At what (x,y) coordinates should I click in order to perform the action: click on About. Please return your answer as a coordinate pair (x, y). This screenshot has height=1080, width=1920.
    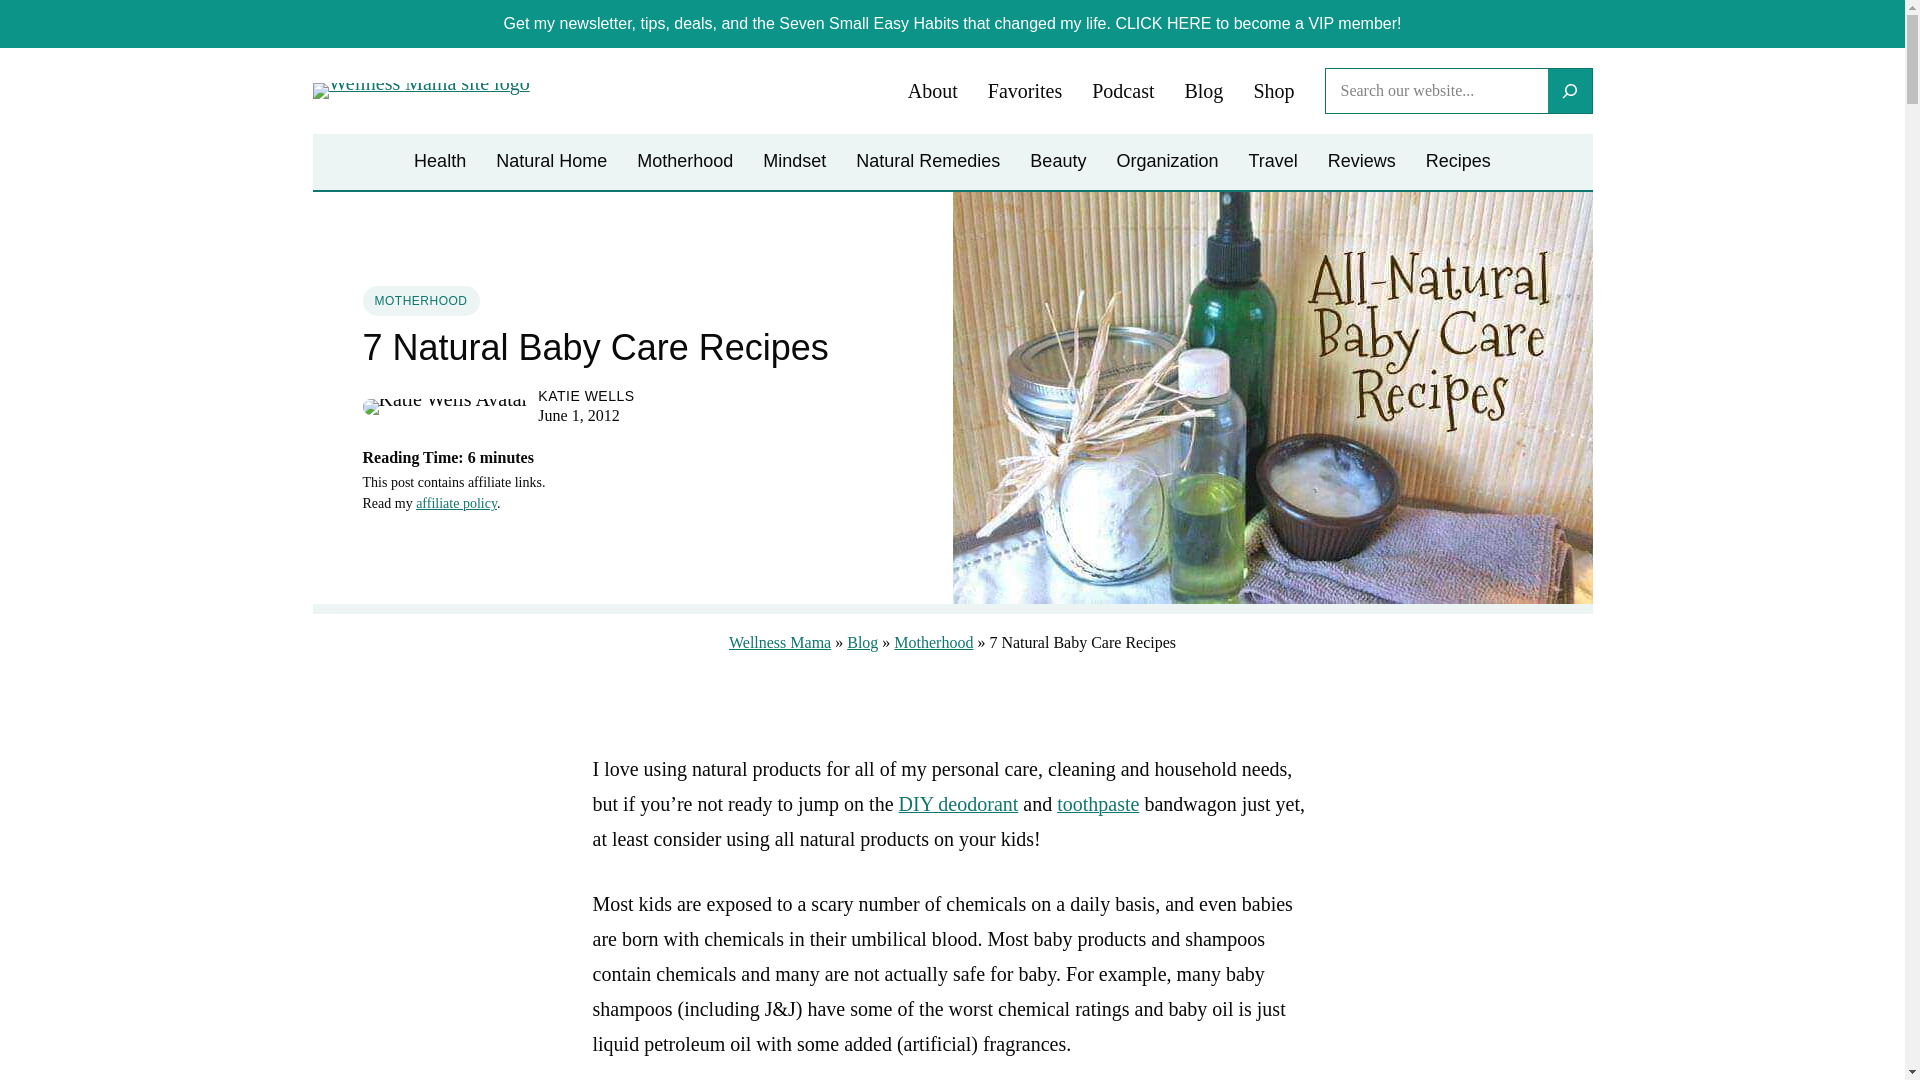
    Looking at the image, I should click on (933, 92).